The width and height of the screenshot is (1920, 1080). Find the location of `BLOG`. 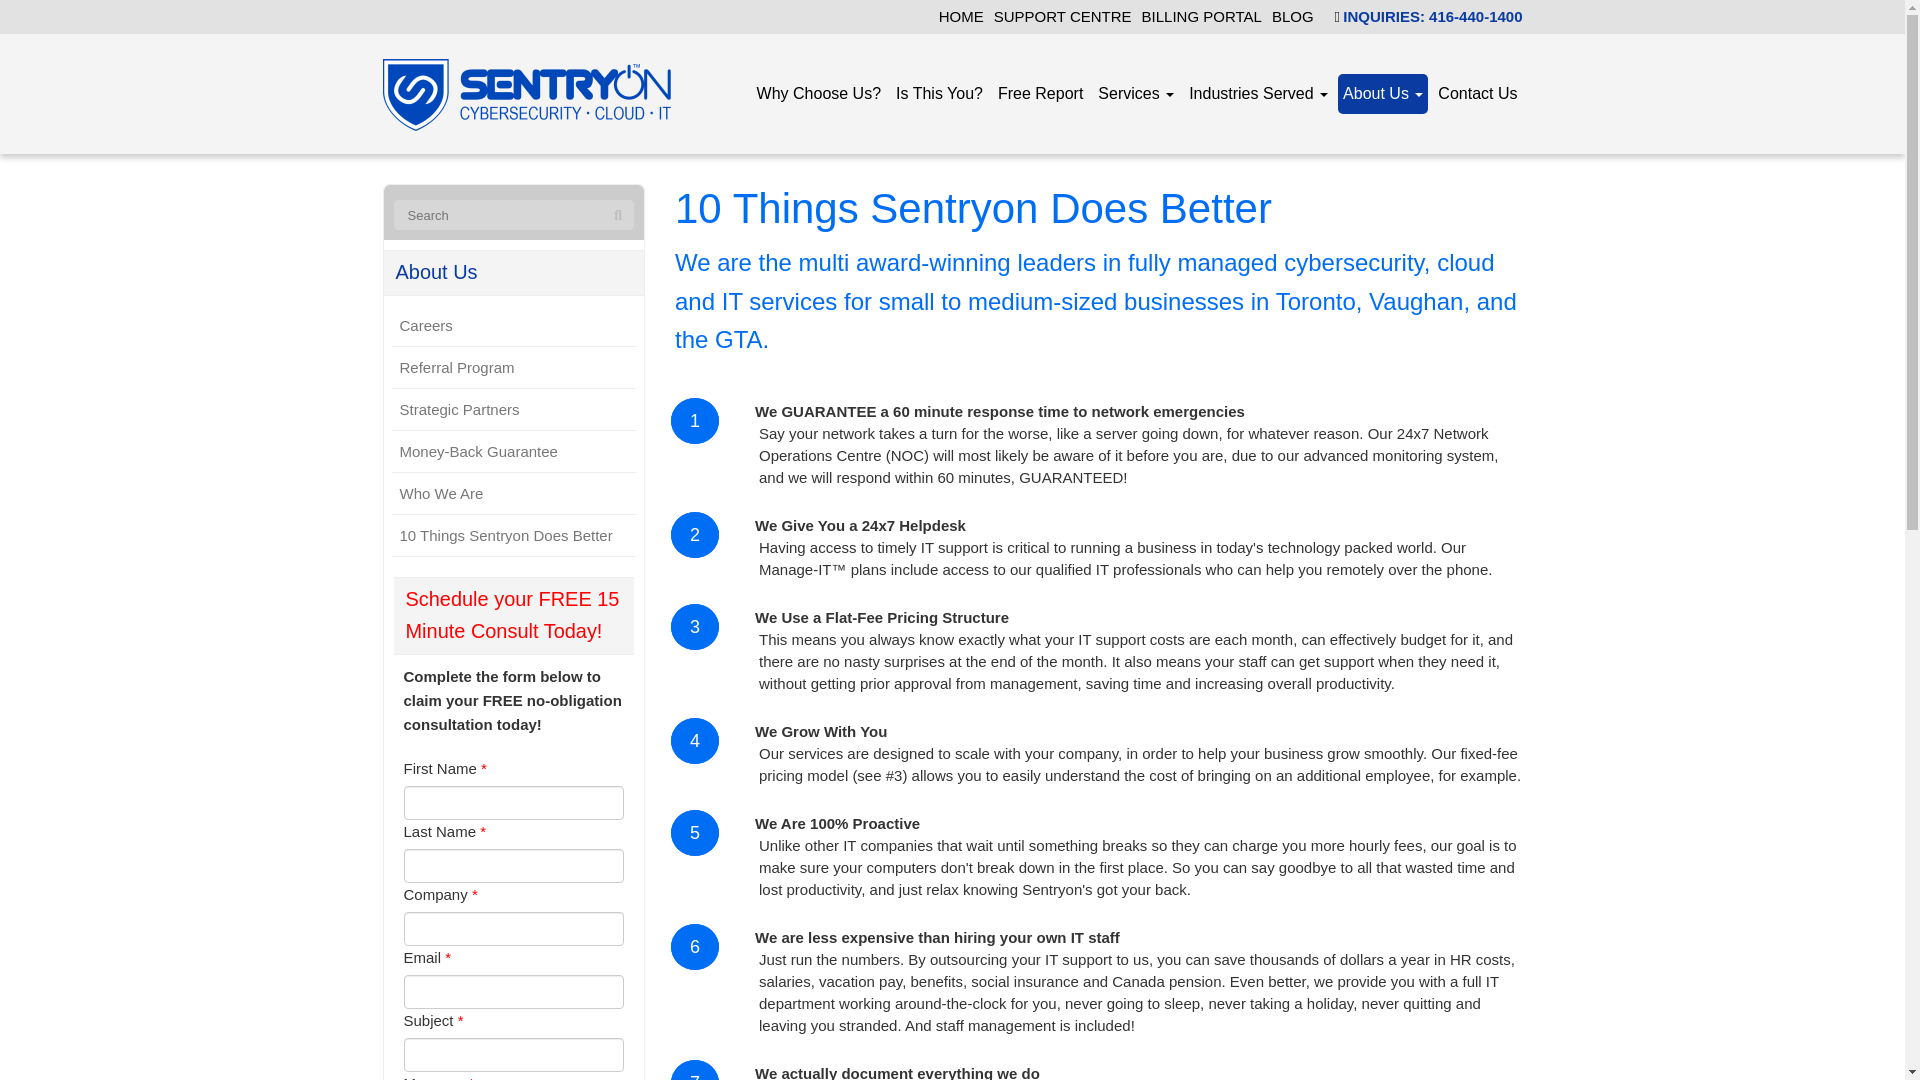

BLOG is located at coordinates (1292, 16).